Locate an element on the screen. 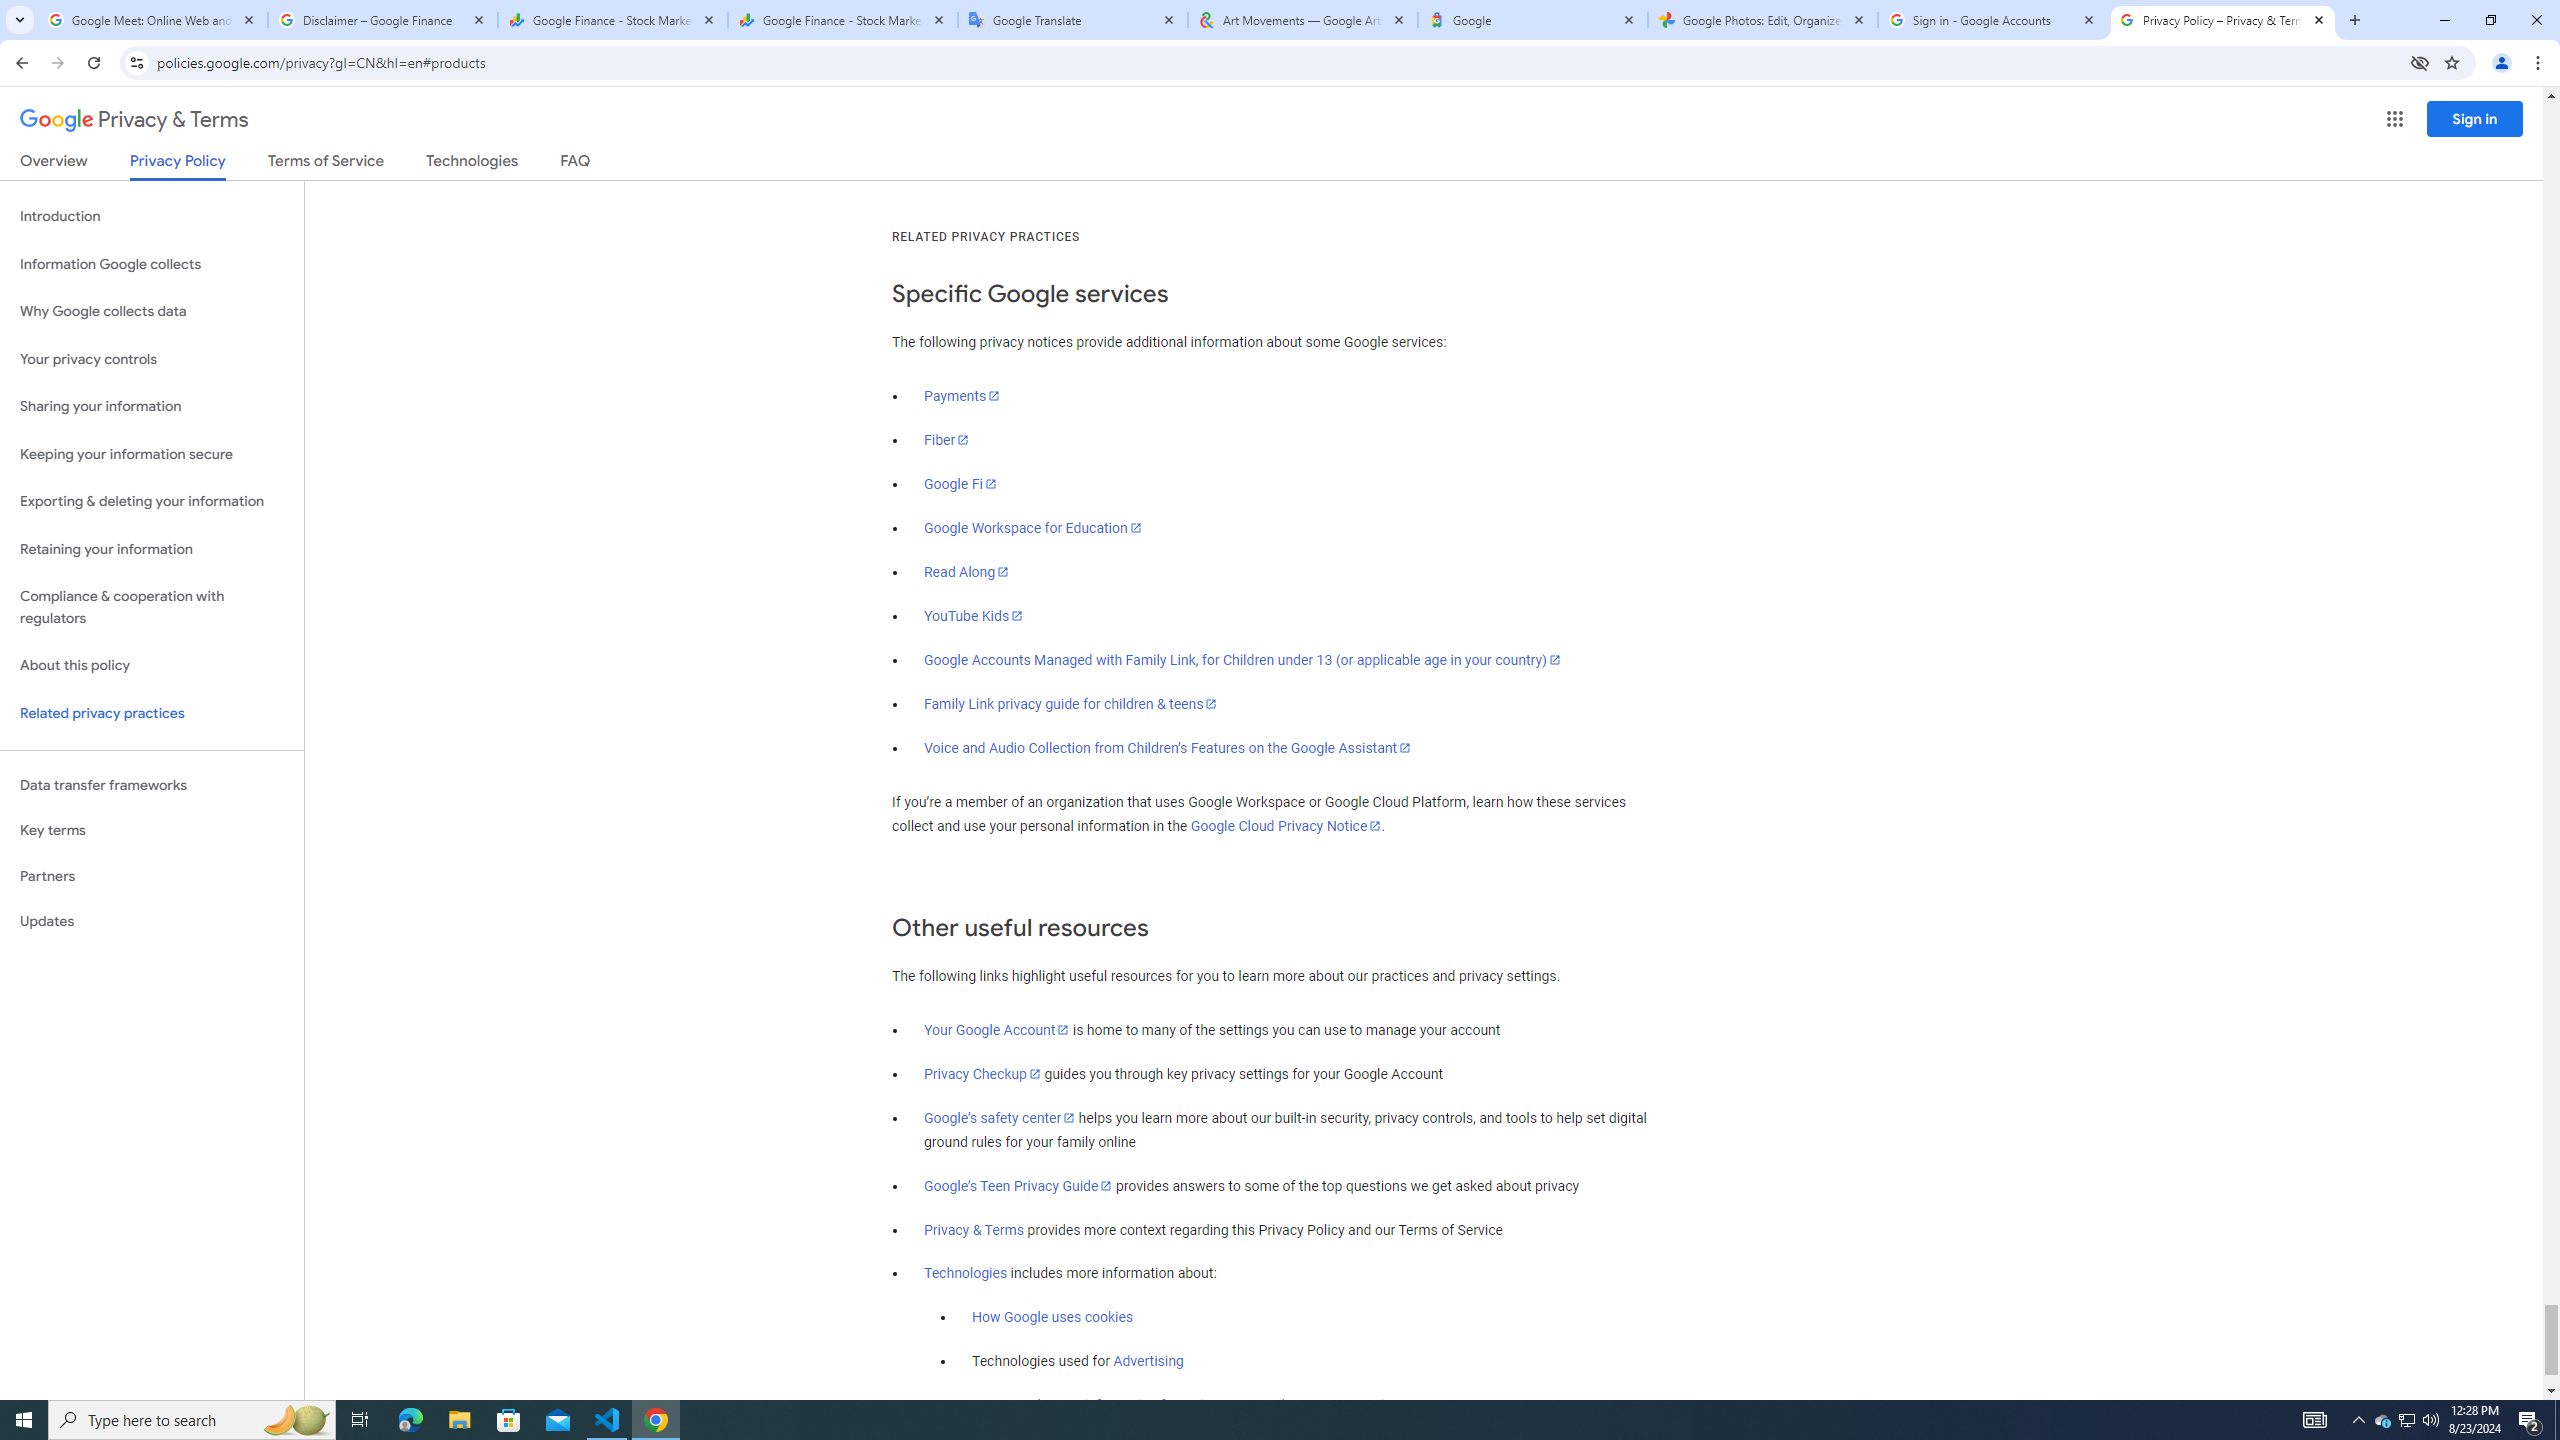 The image size is (2560, 1440). Google Translate is located at coordinates (1074, 20).